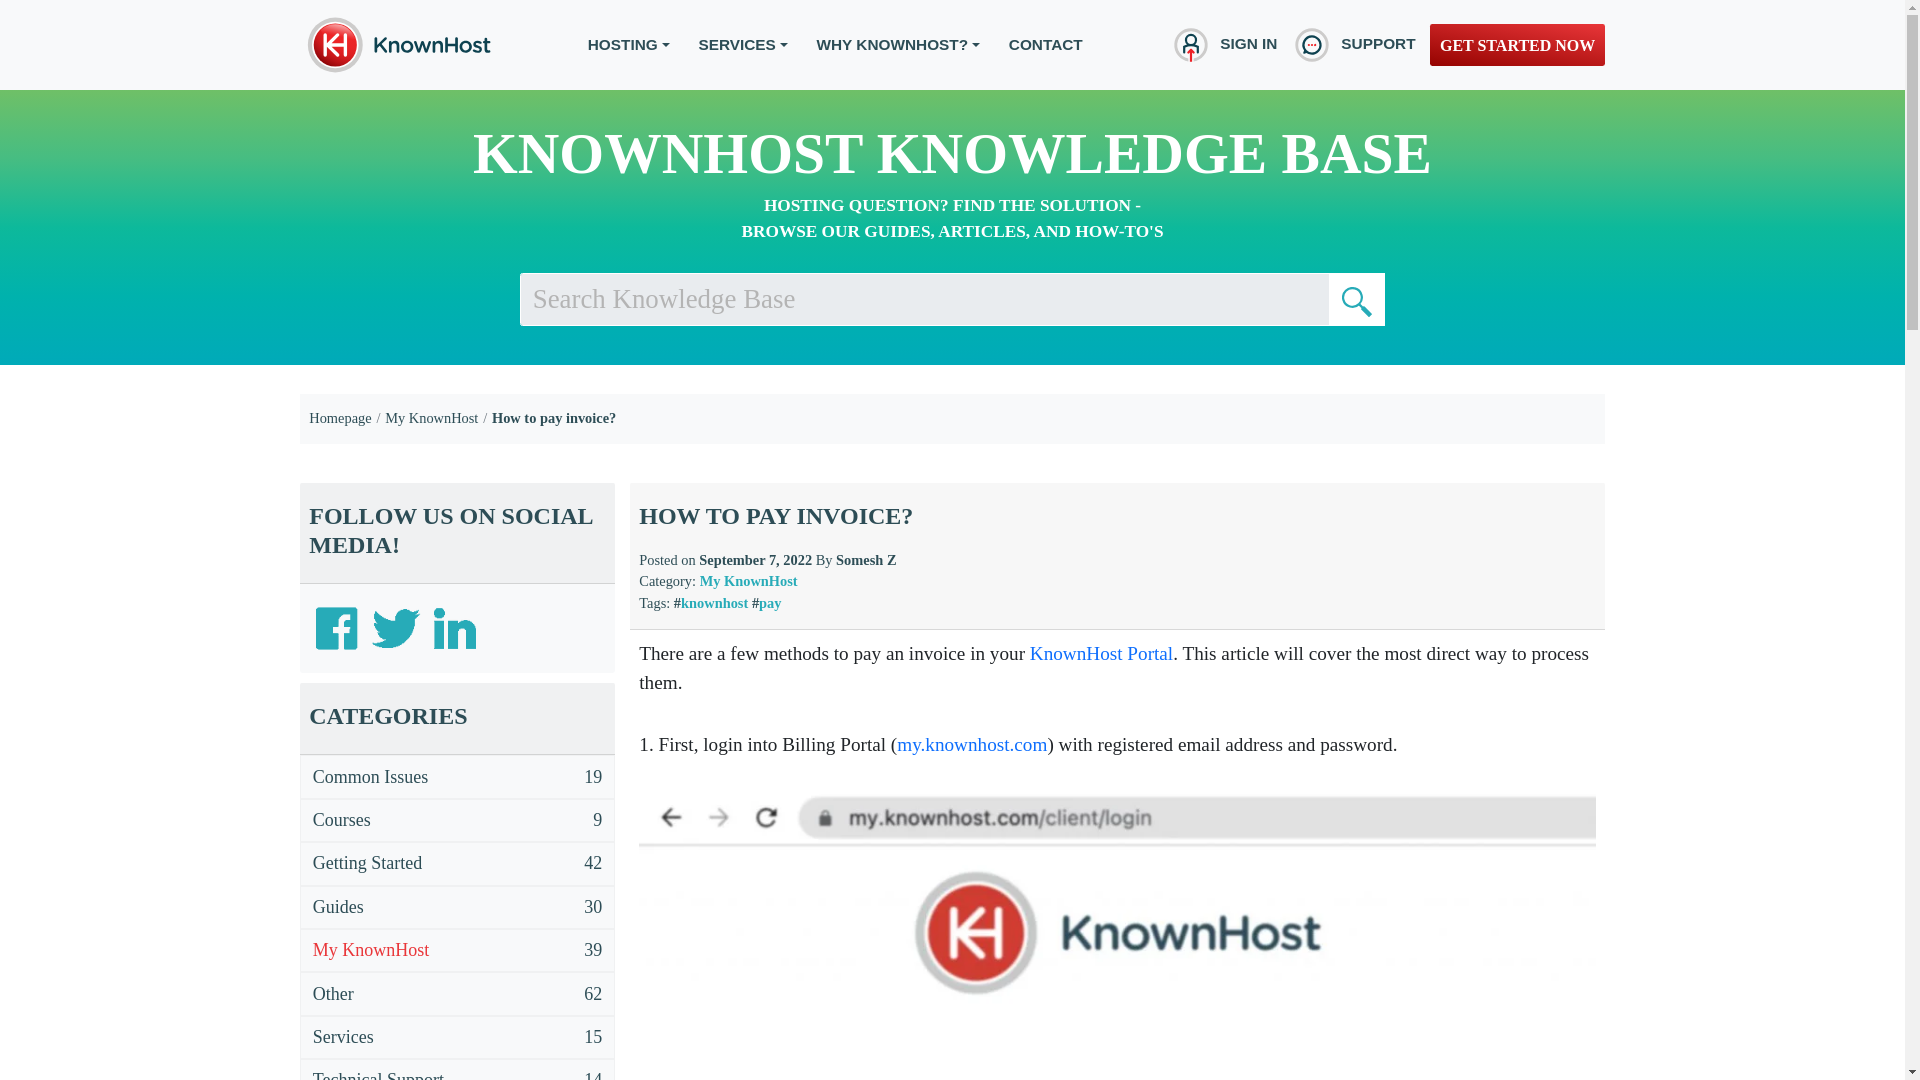  I want to click on GET STARTED NOW, so click(1518, 44).